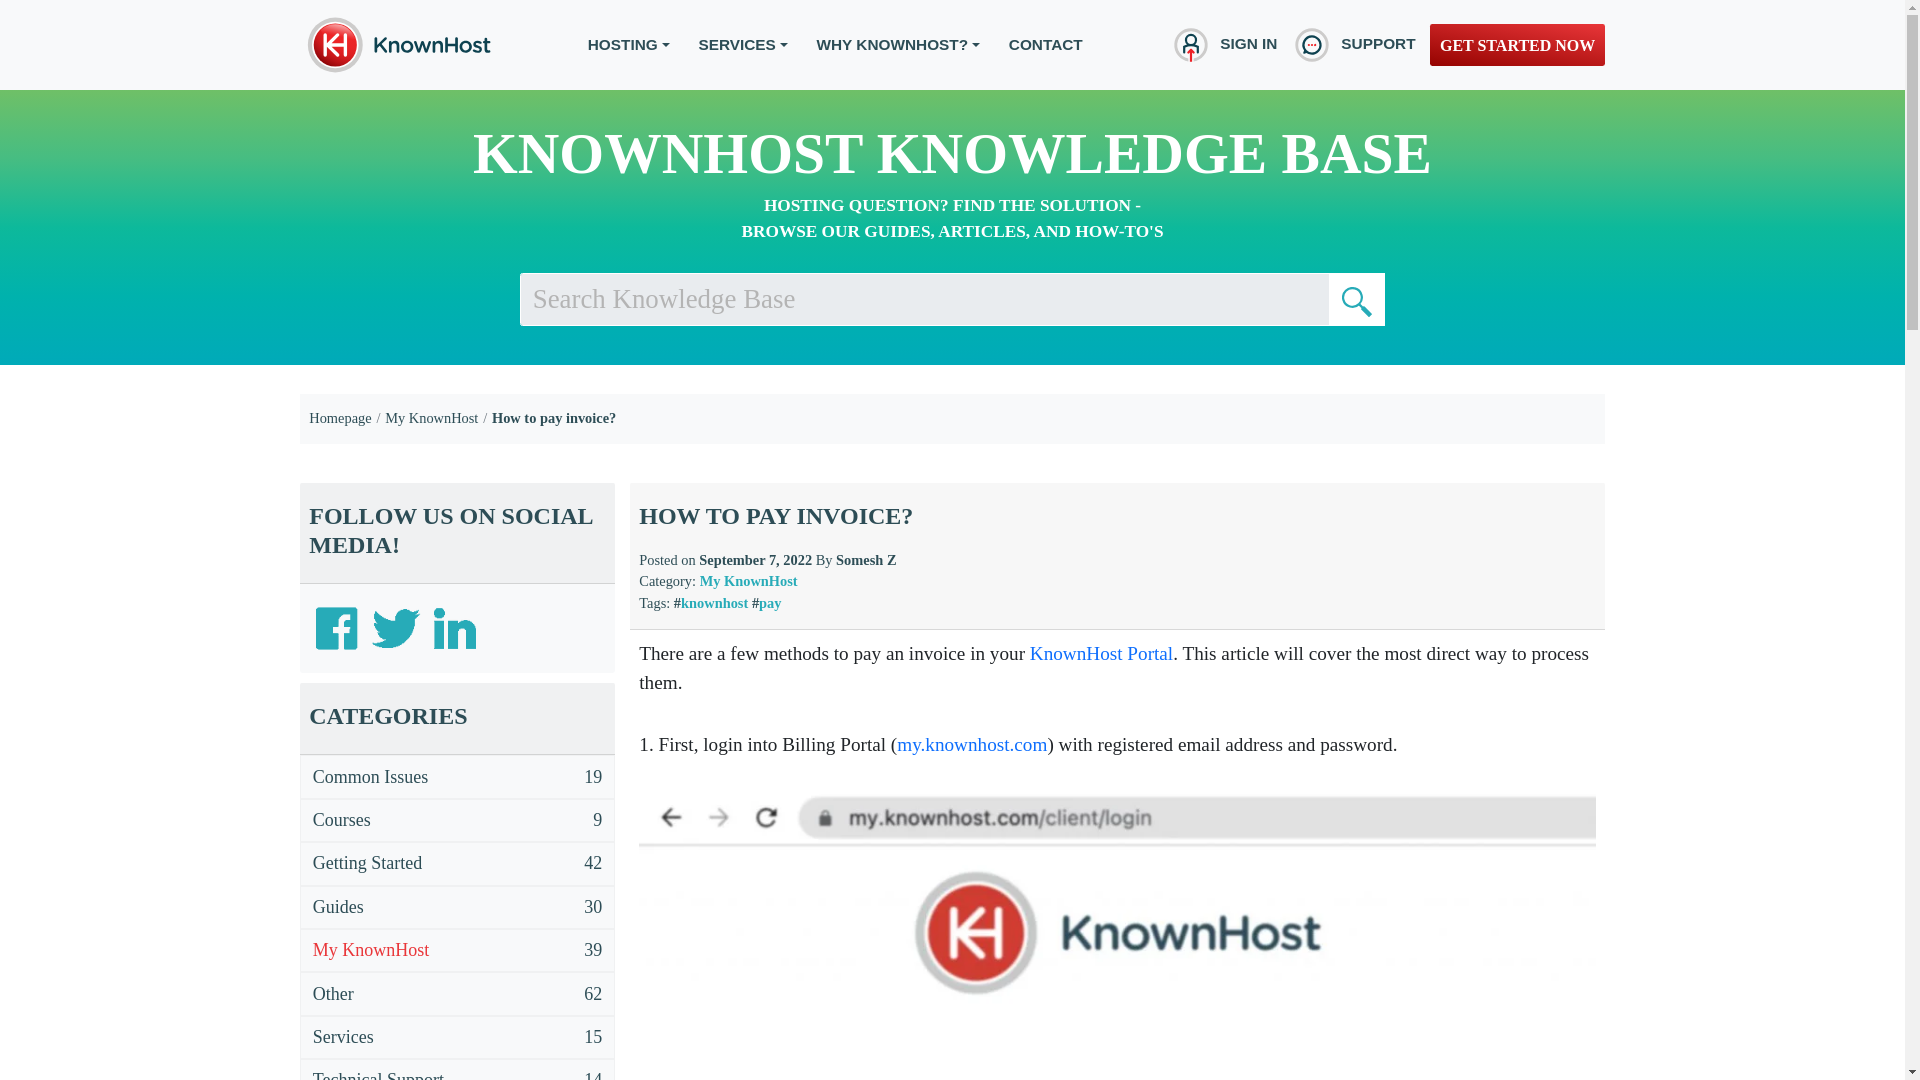  I want to click on GET STARTED NOW, so click(1518, 44).